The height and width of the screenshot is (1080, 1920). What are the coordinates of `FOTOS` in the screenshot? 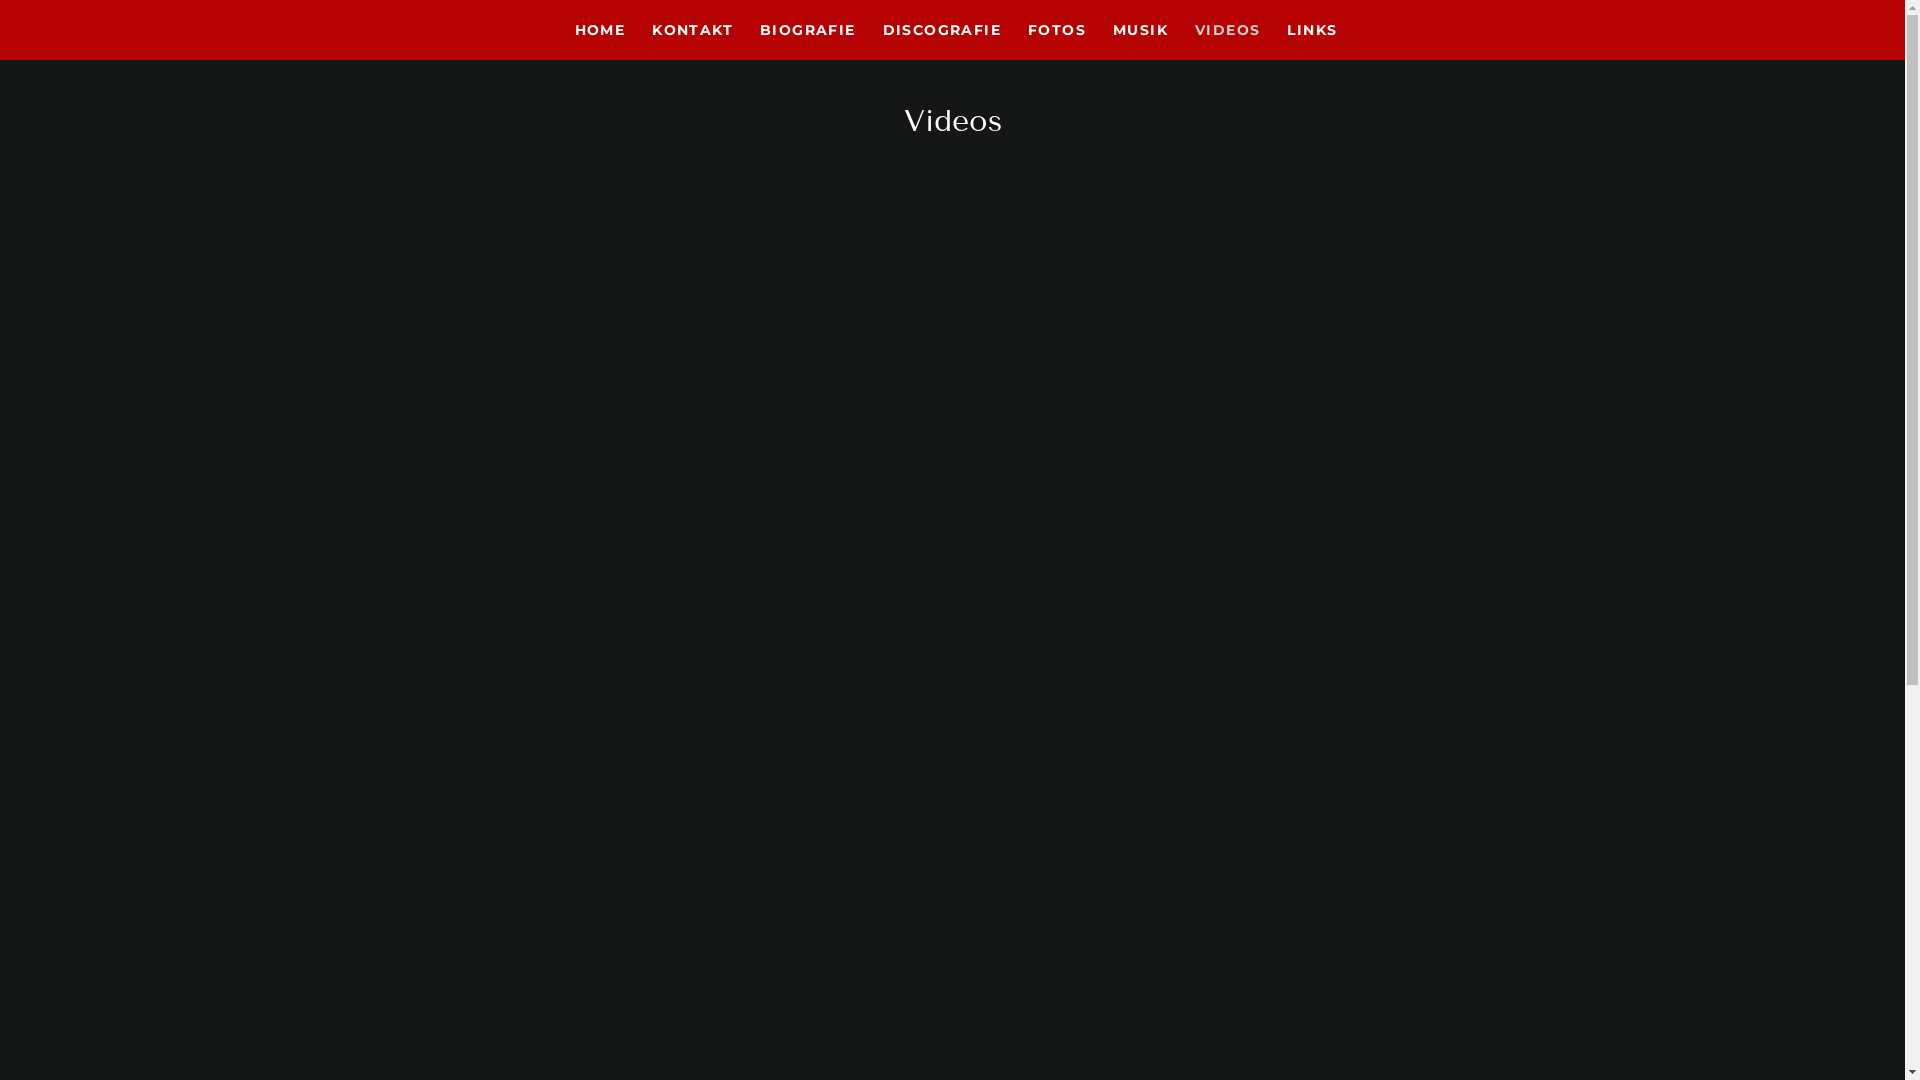 It's located at (1053, 30).